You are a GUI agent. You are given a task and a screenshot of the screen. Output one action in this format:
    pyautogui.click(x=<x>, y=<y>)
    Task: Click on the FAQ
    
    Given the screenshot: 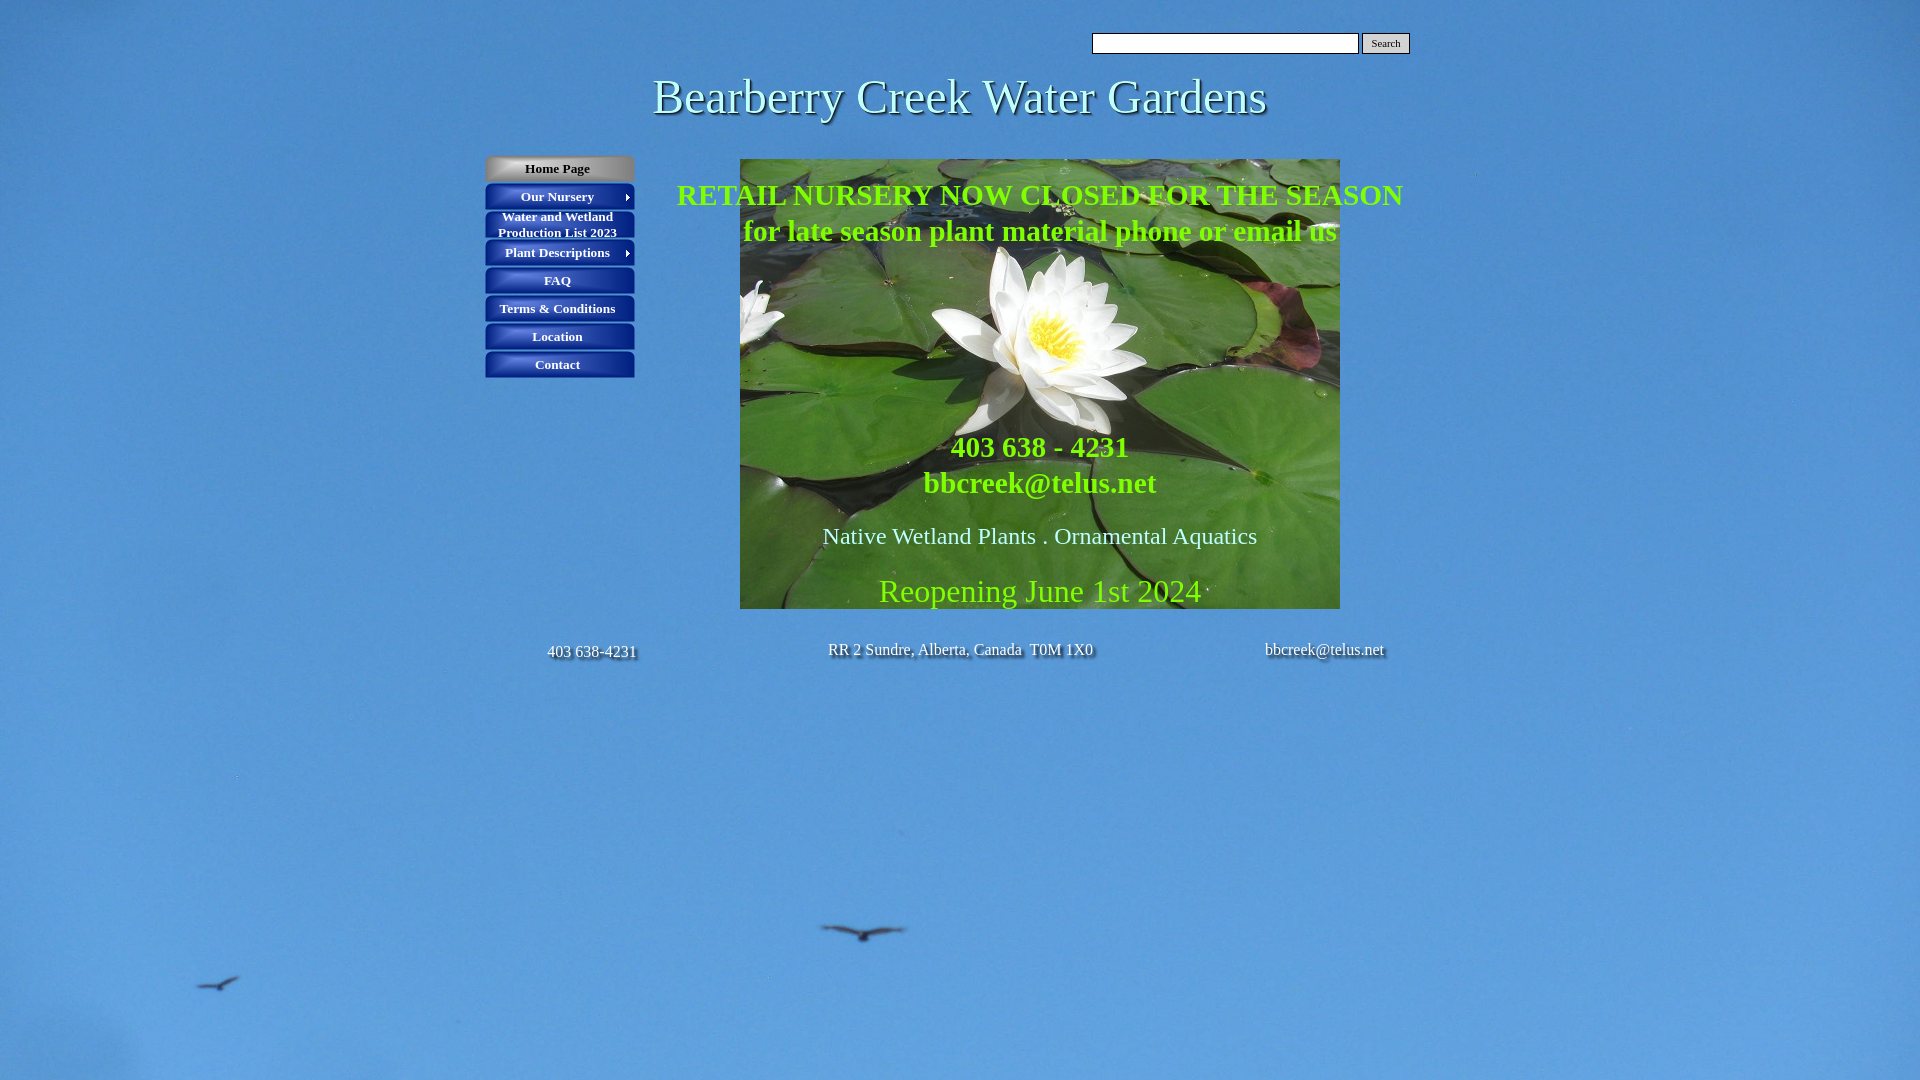 What is the action you would take?
    pyautogui.click(x=560, y=281)
    